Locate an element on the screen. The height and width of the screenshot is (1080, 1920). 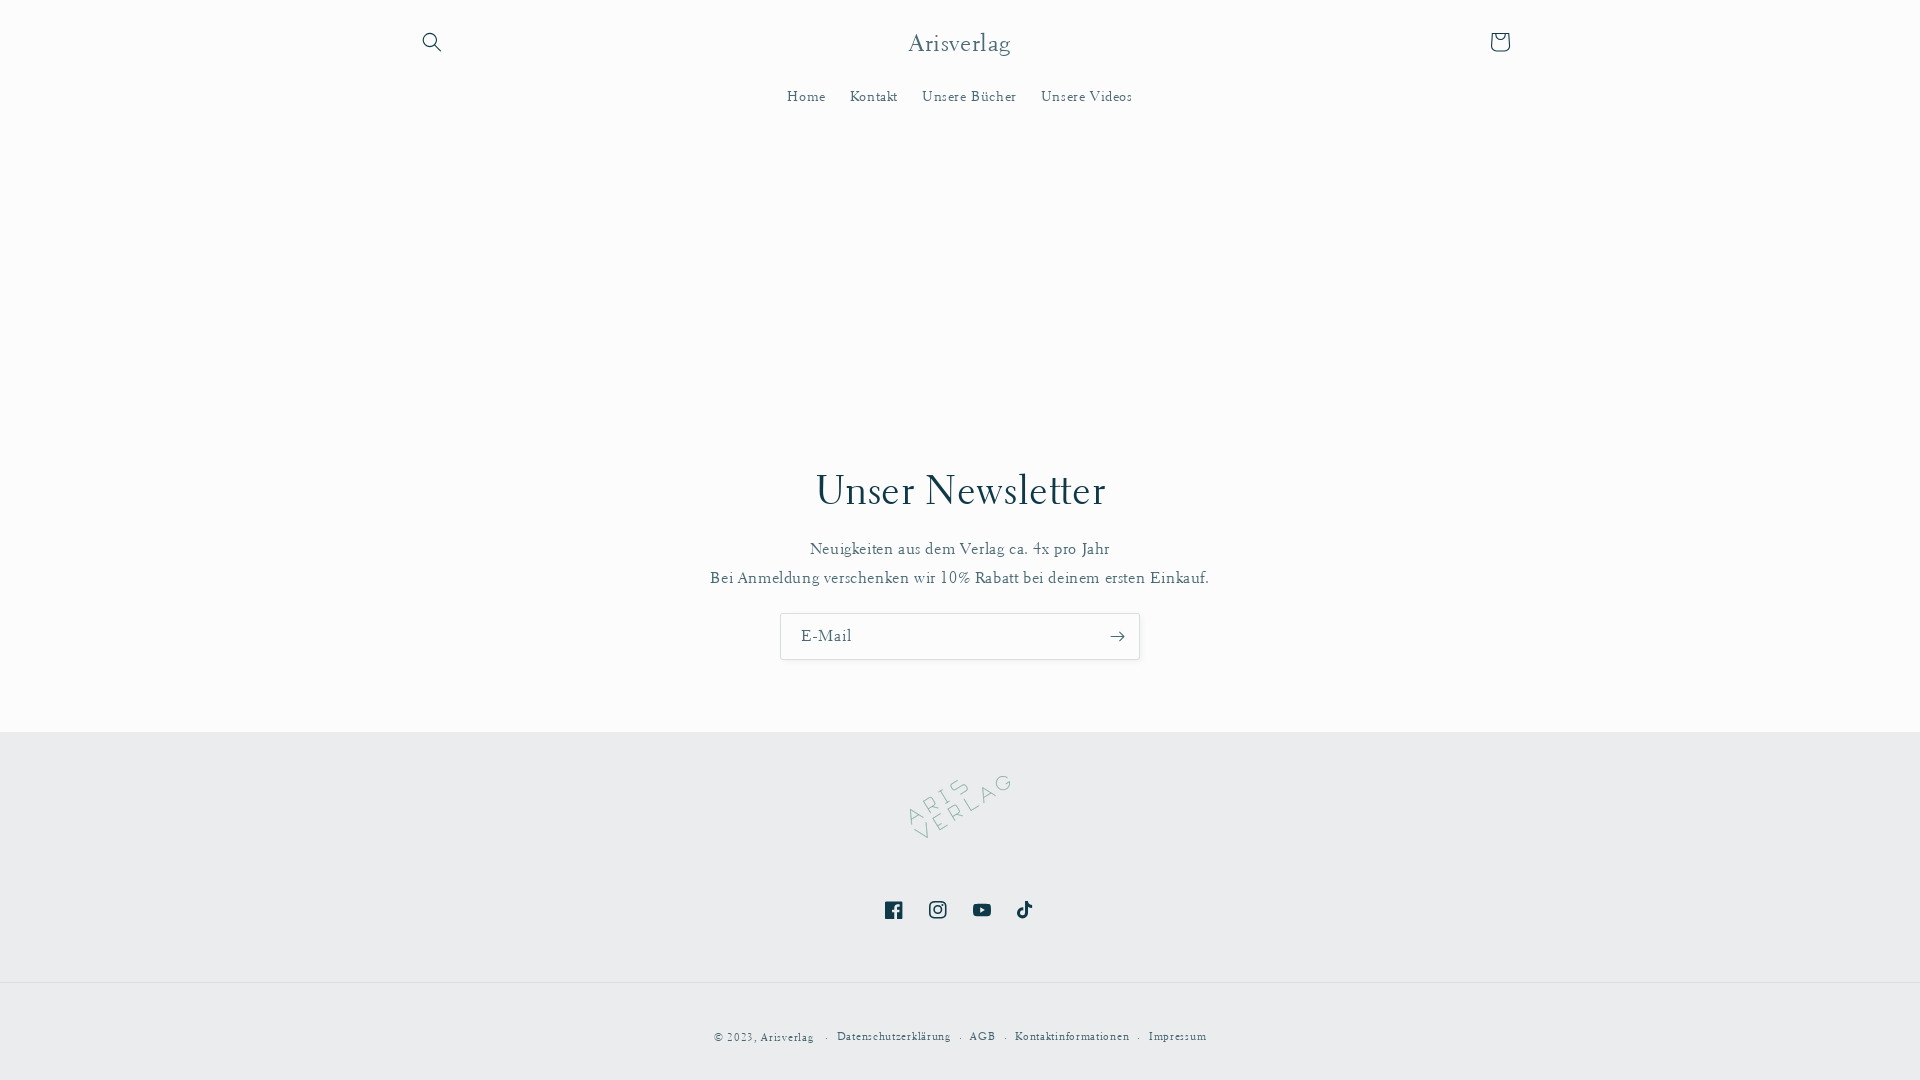
Unsere Videos is located at coordinates (1087, 95).